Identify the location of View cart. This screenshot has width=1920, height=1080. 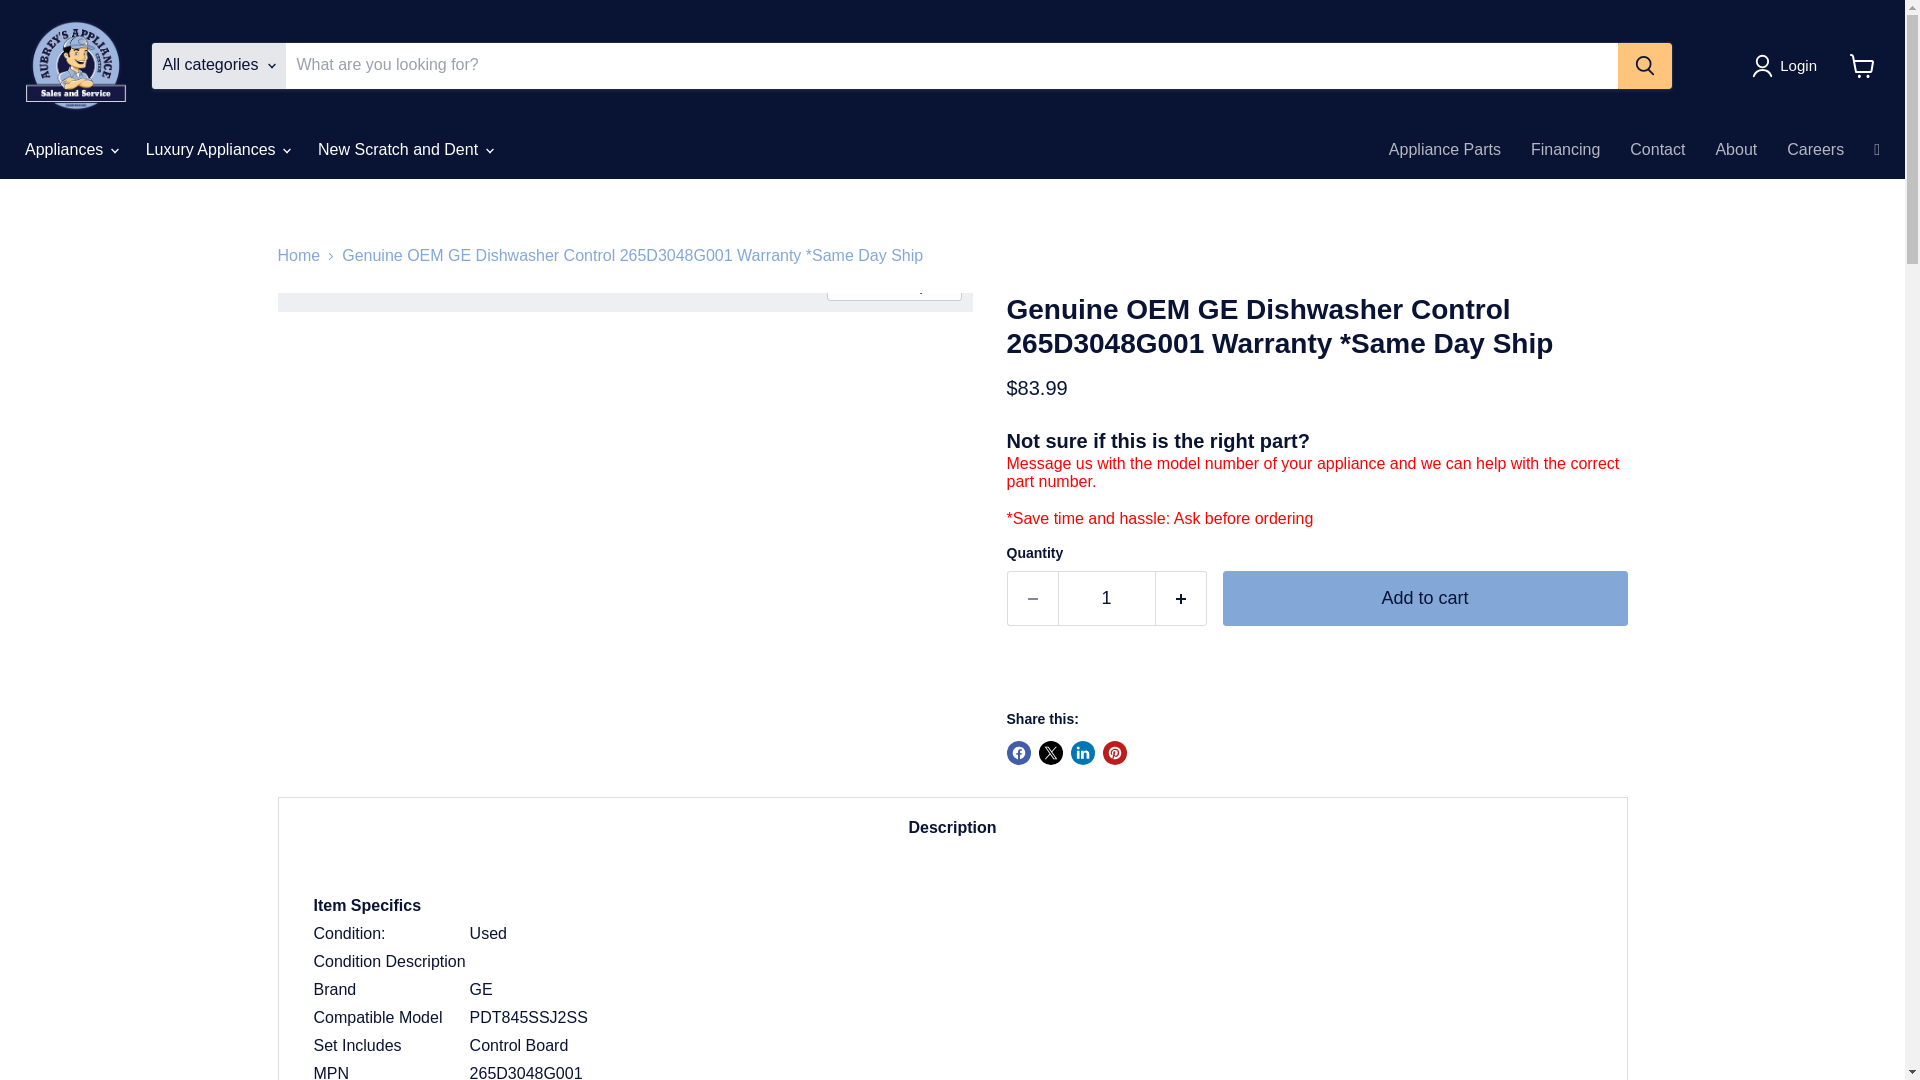
(1862, 66).